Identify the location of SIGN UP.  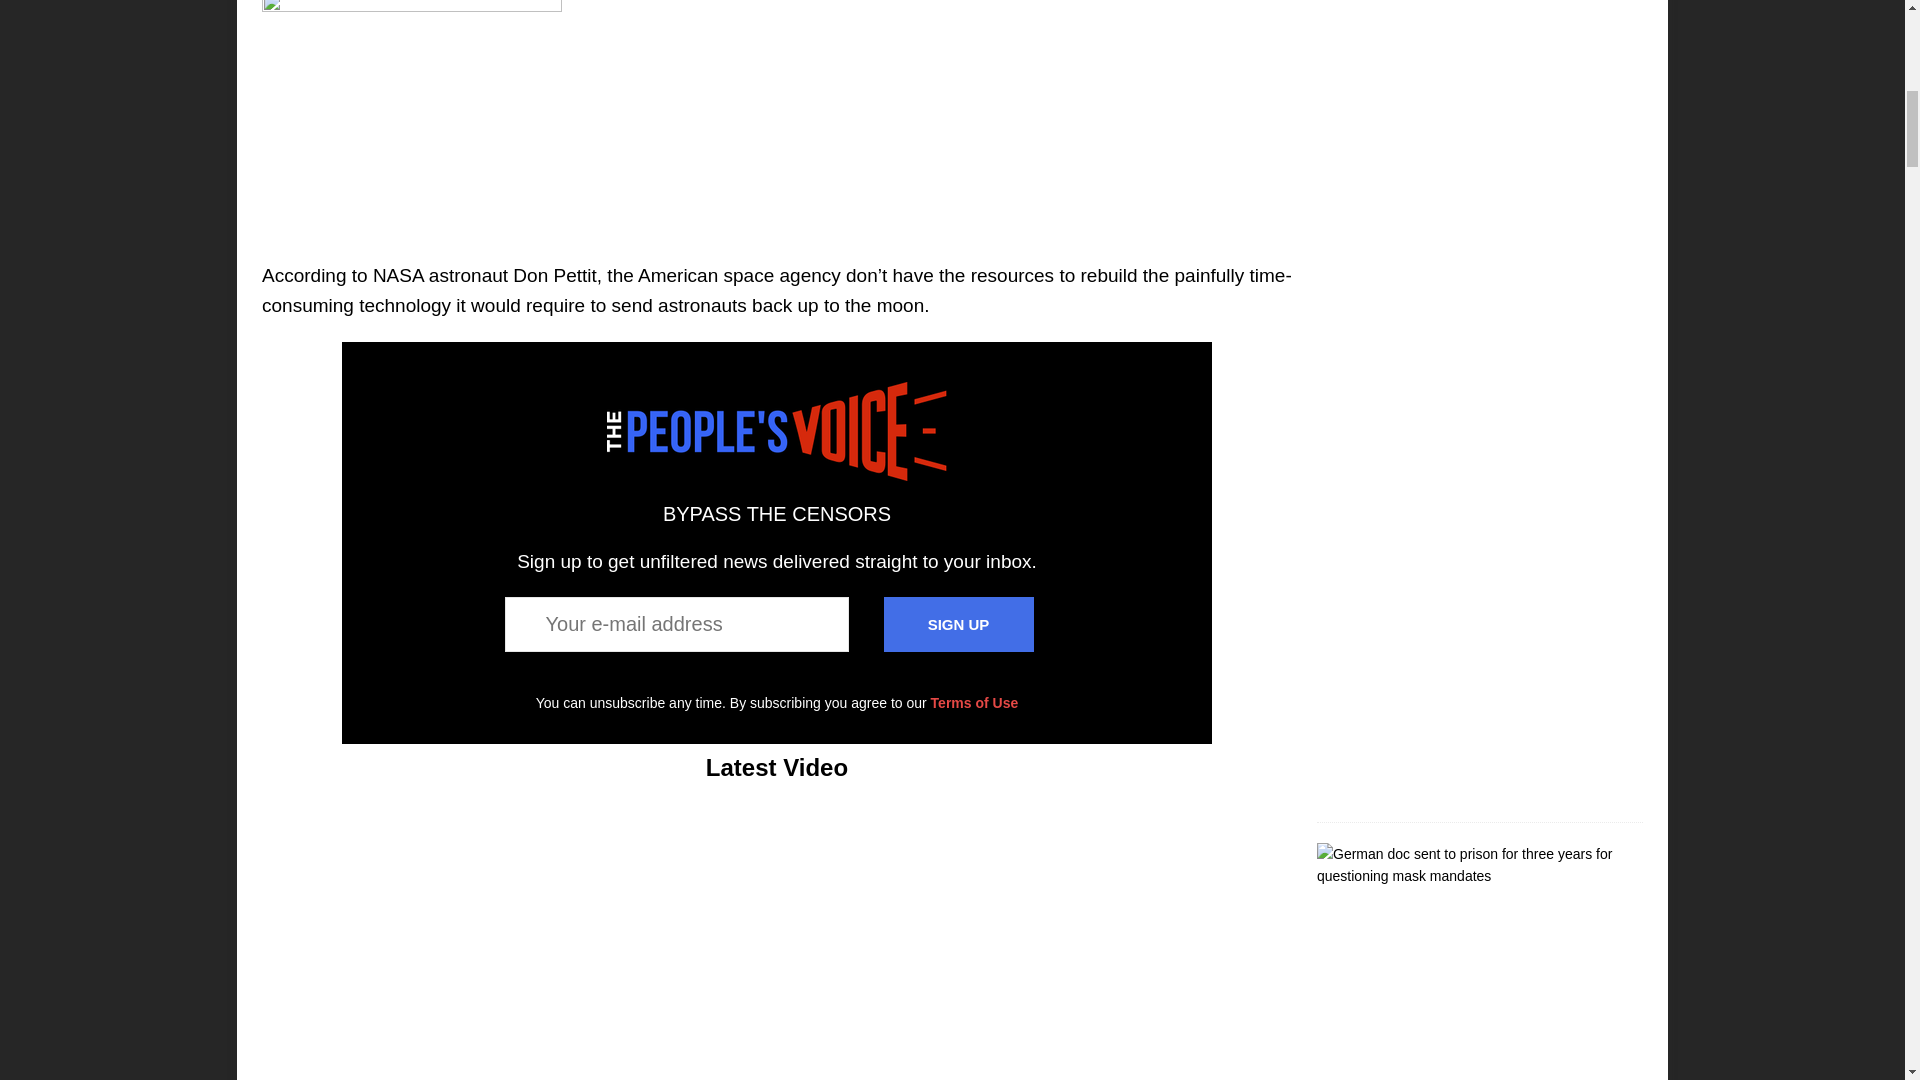
(958, 624).